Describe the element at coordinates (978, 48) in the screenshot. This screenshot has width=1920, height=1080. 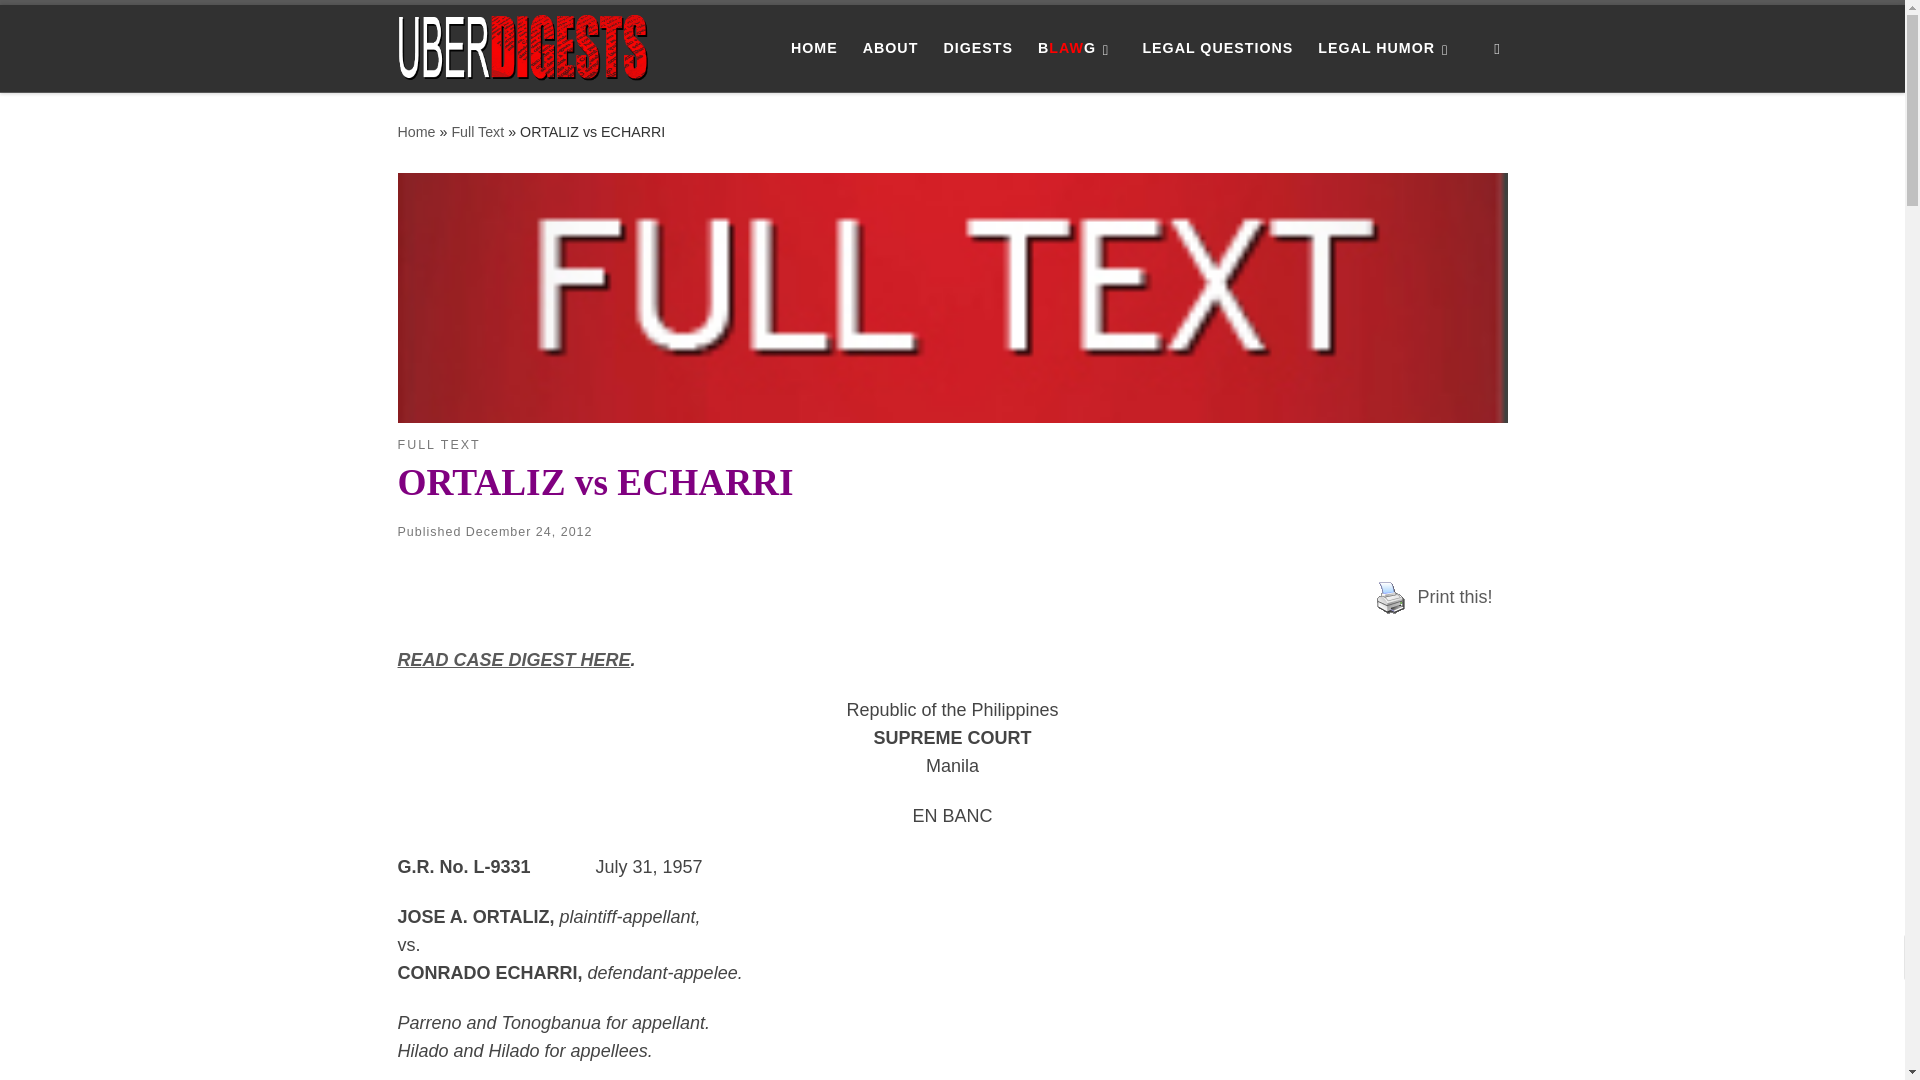
I see `DIGESTS` at that location.